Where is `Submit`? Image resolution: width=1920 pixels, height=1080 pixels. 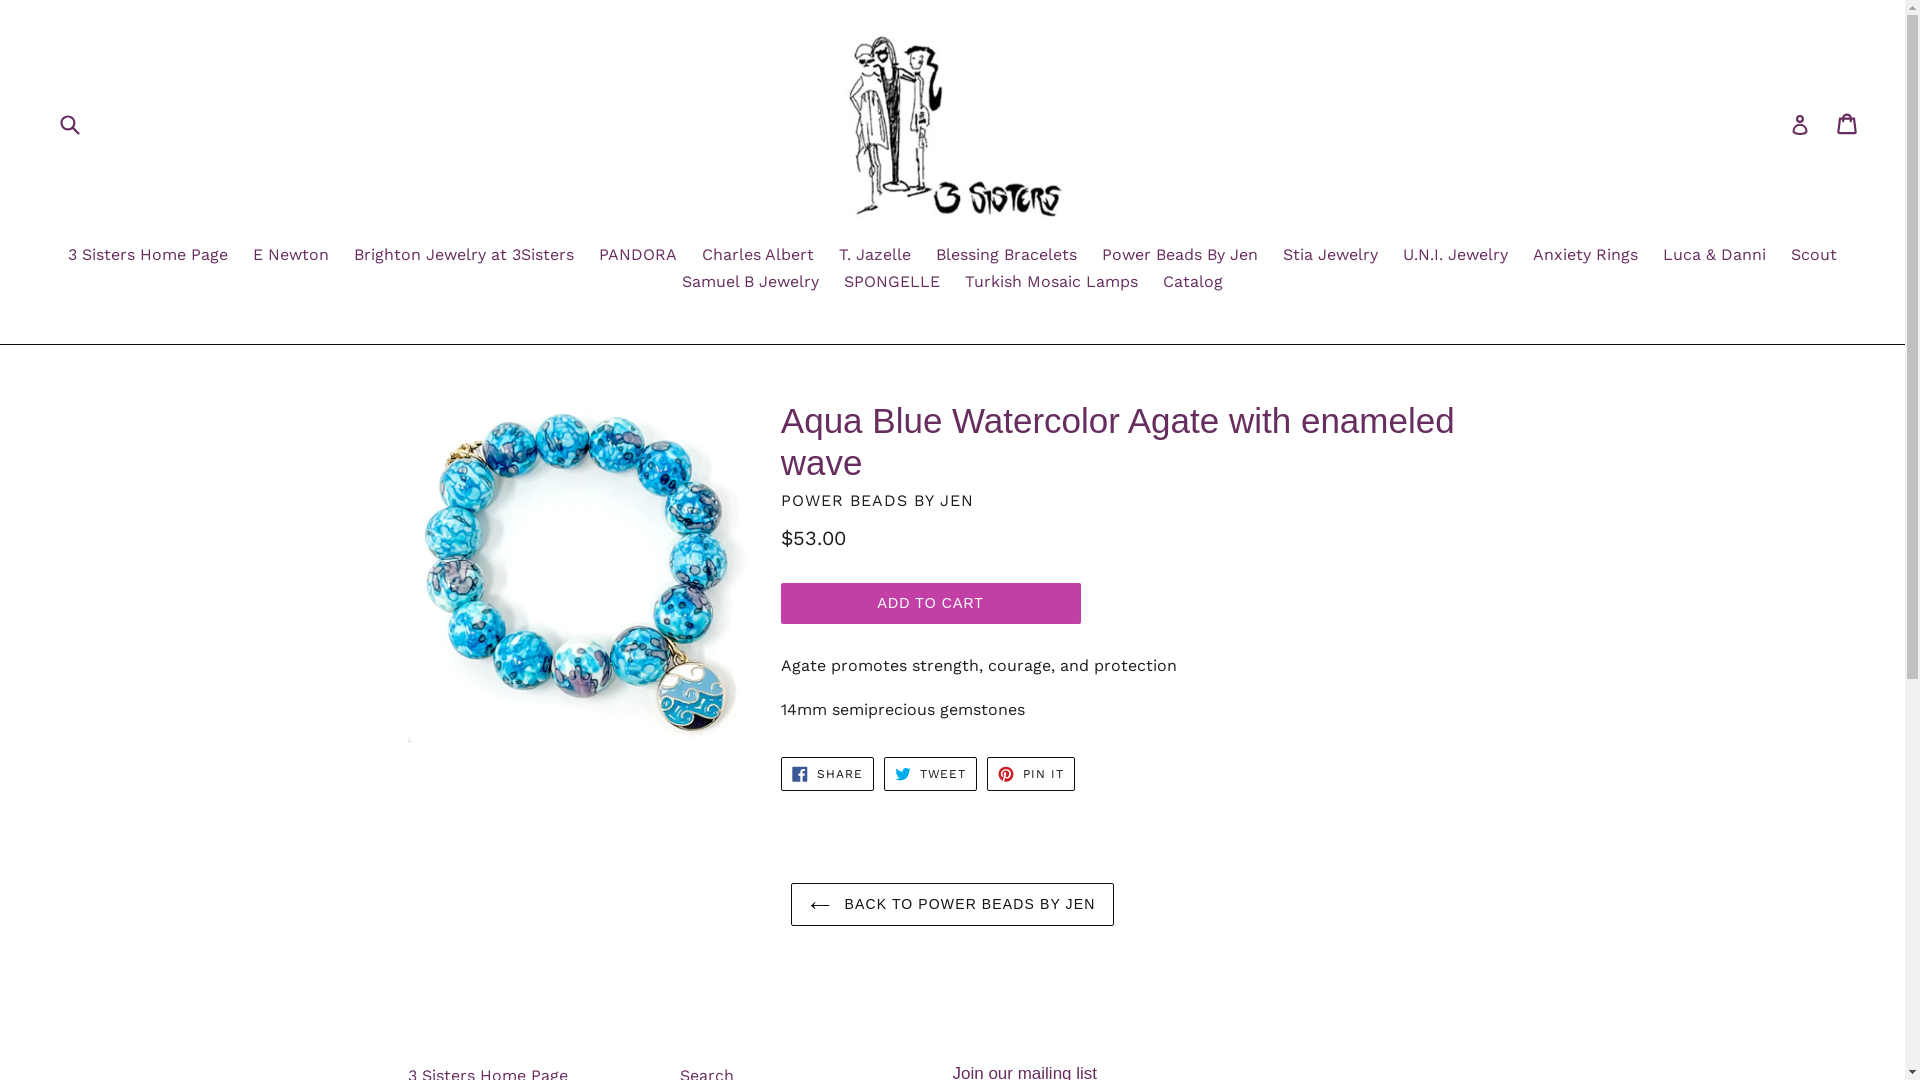 Submit is located at coordinates (69, 124).